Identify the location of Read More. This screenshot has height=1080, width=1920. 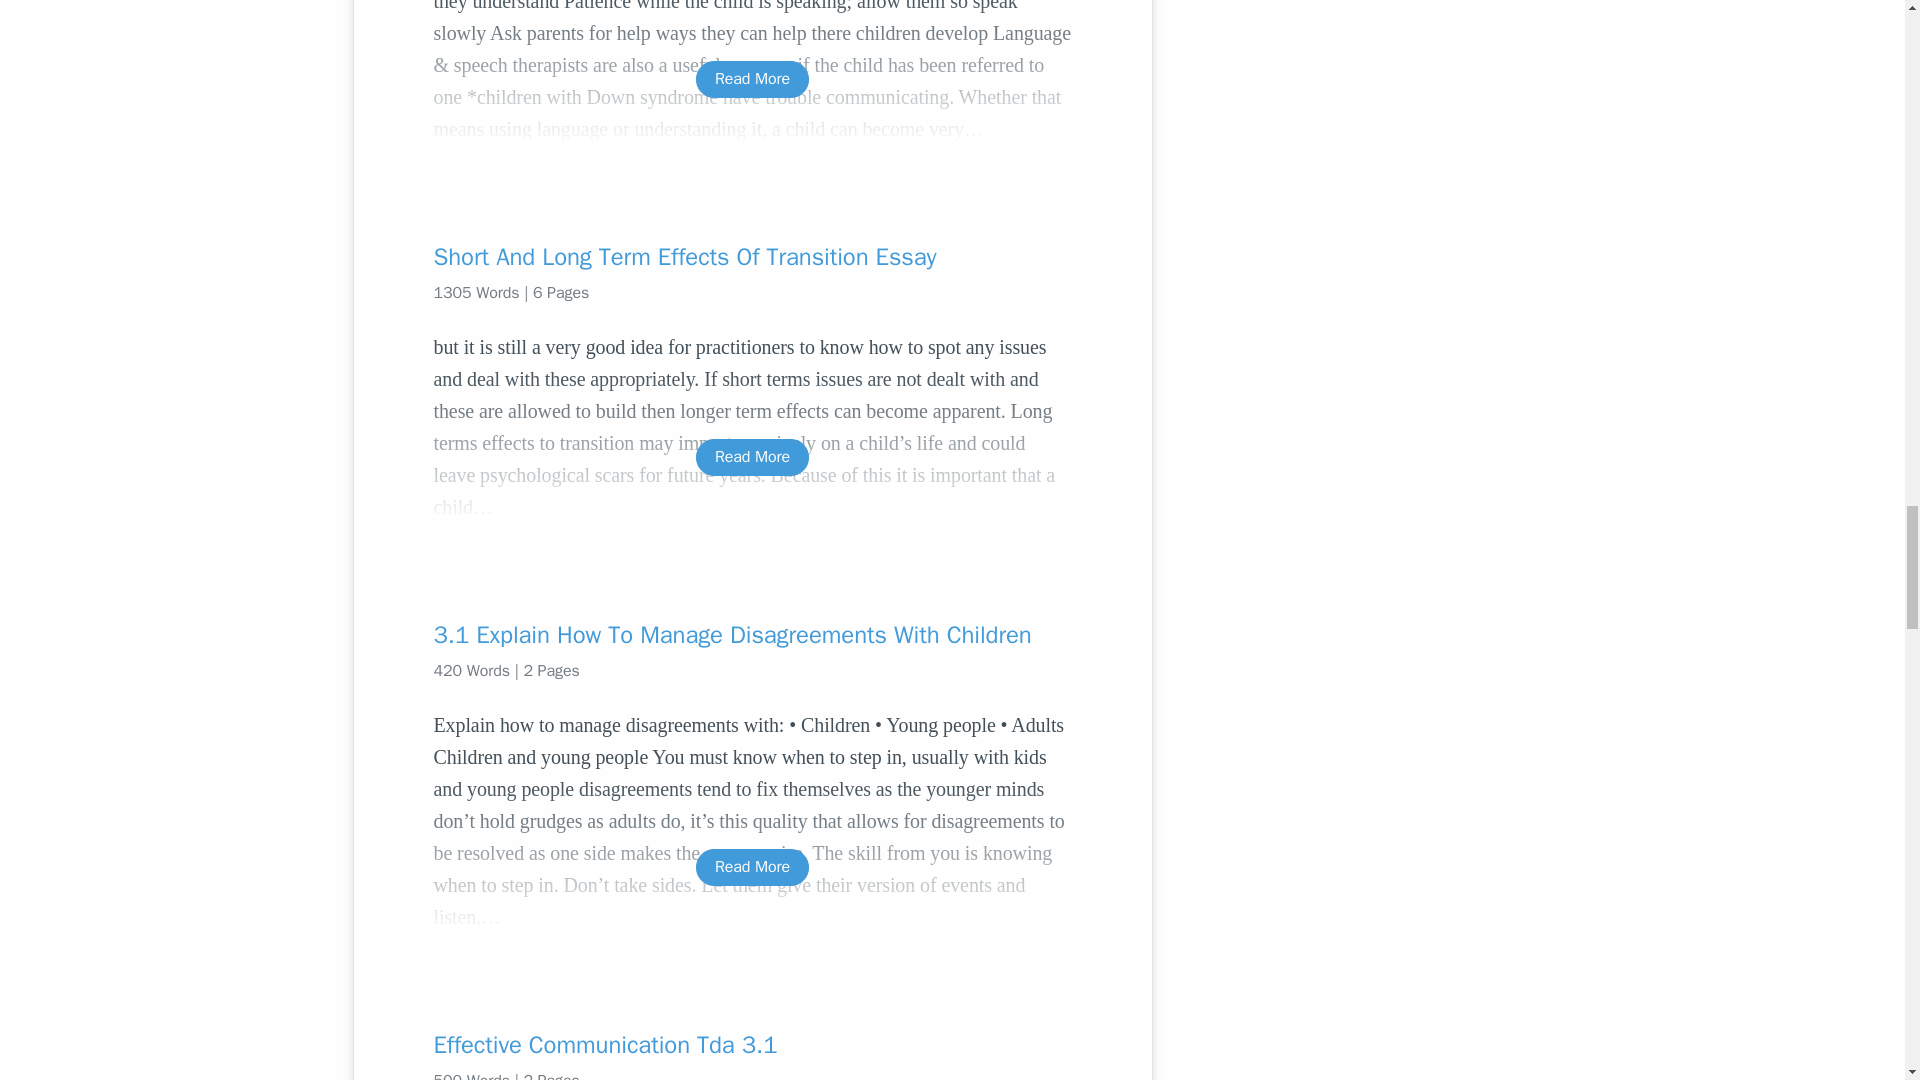
(752, 79).